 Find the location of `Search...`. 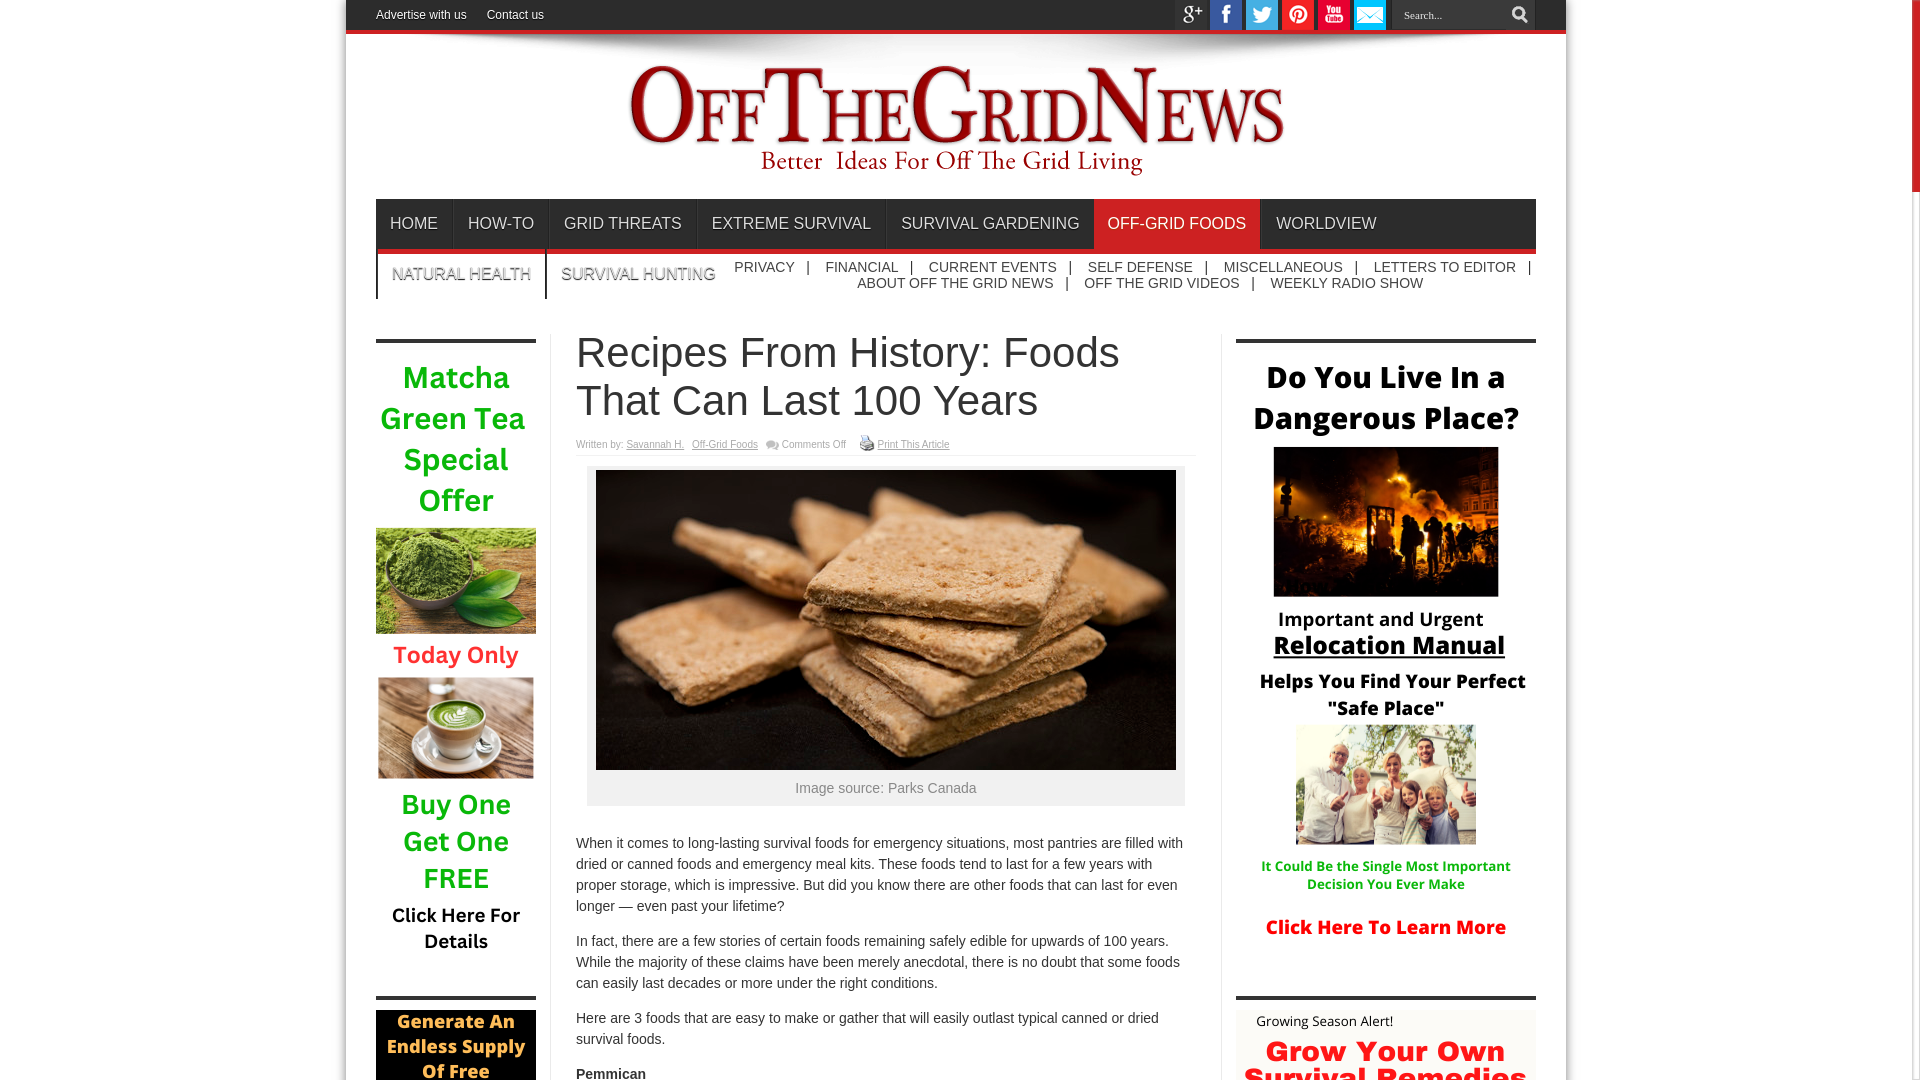

Search... is located at coordinates (1448, 14).